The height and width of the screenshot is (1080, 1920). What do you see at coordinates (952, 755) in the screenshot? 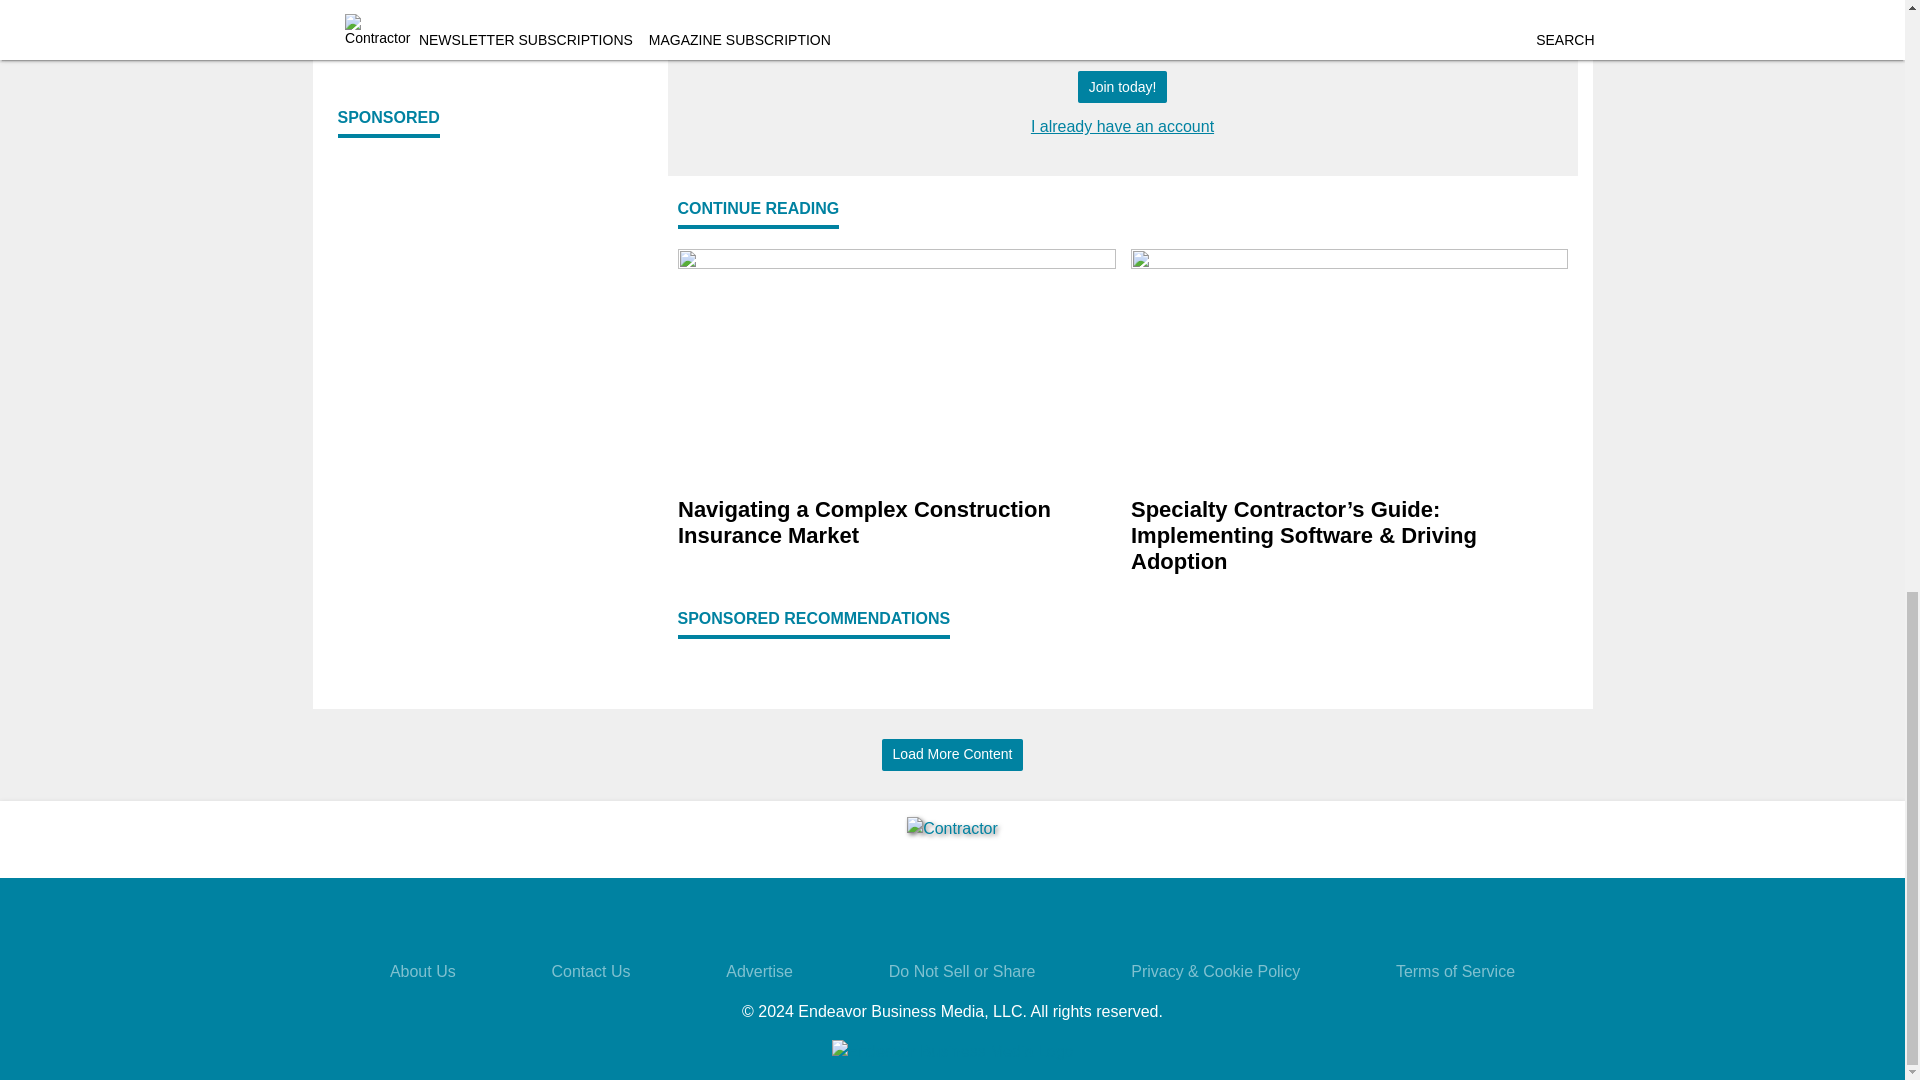
I see `Load More Content` at bounding box center [952, 755].